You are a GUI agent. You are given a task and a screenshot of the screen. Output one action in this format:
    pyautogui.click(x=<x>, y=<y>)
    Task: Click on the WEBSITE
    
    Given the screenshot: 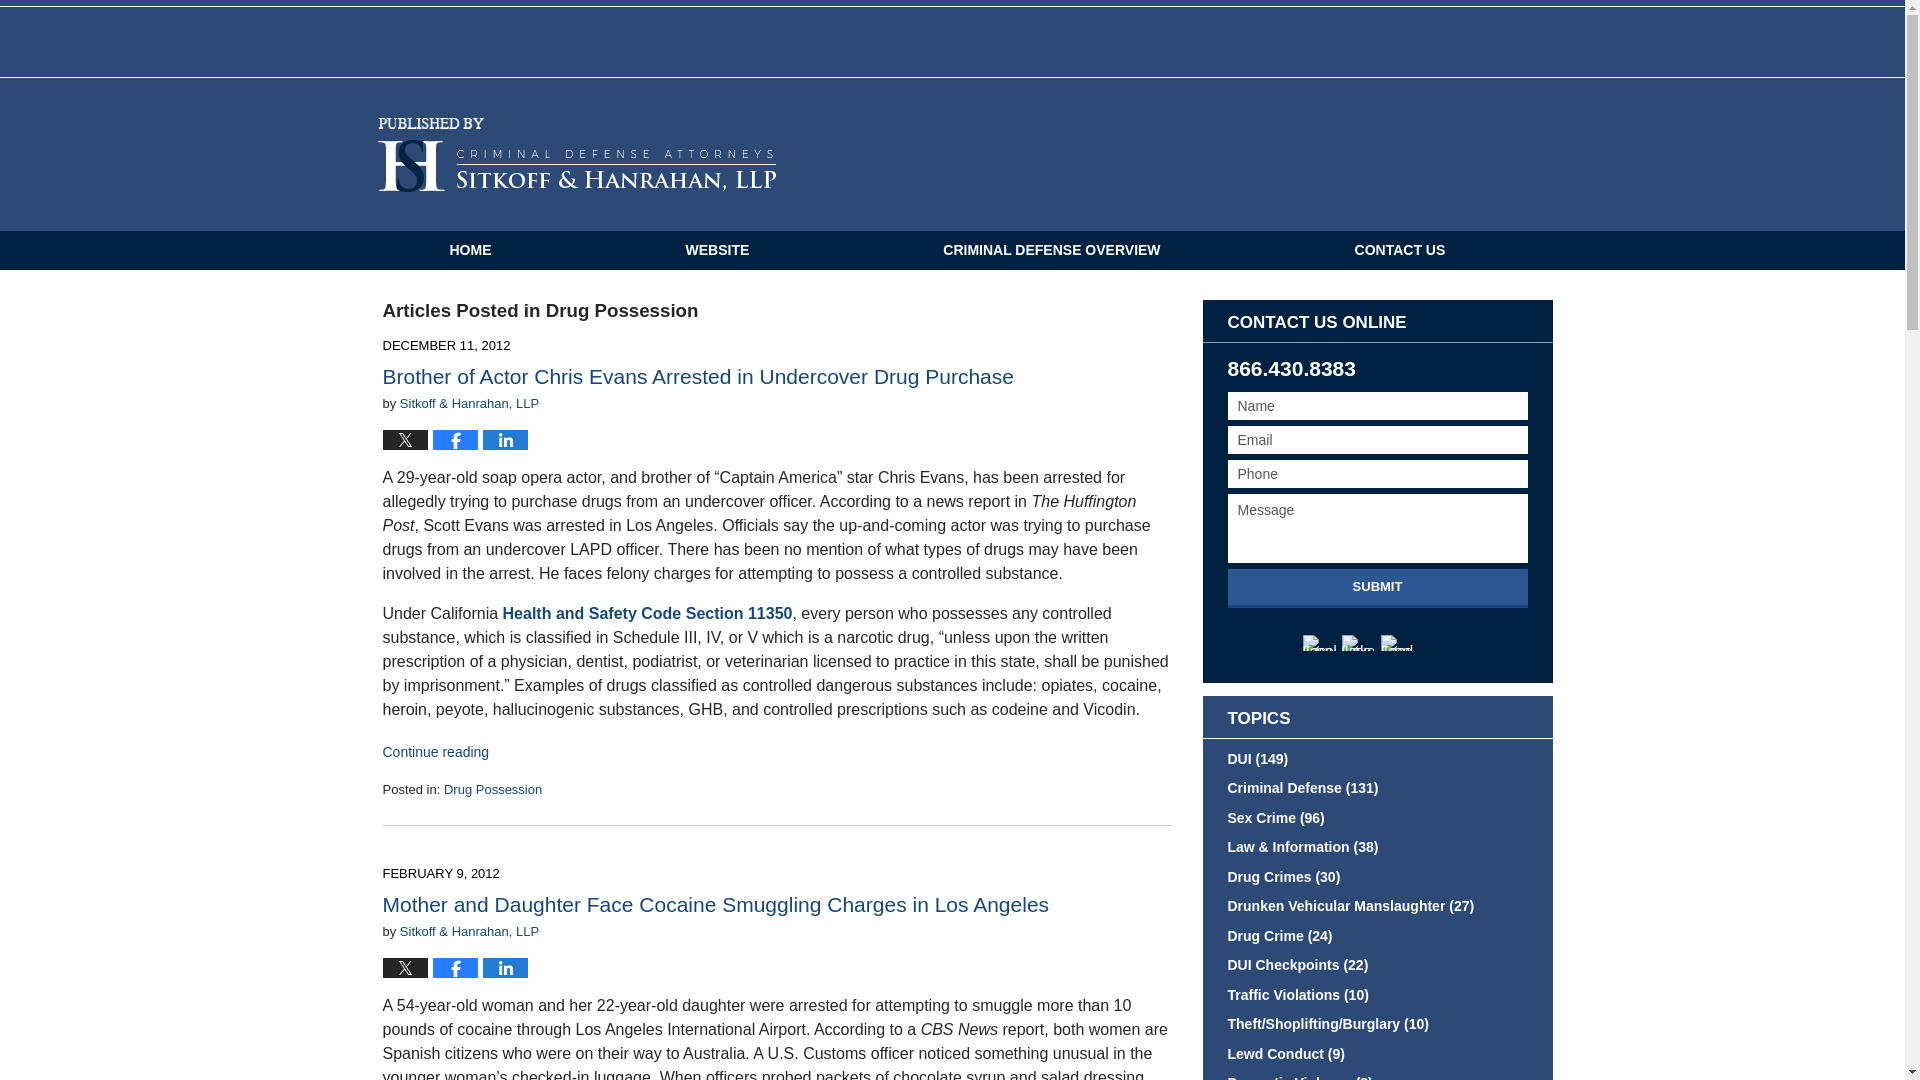 What is the action you would take?
    pyautogui.click(x=716, y=250)
    